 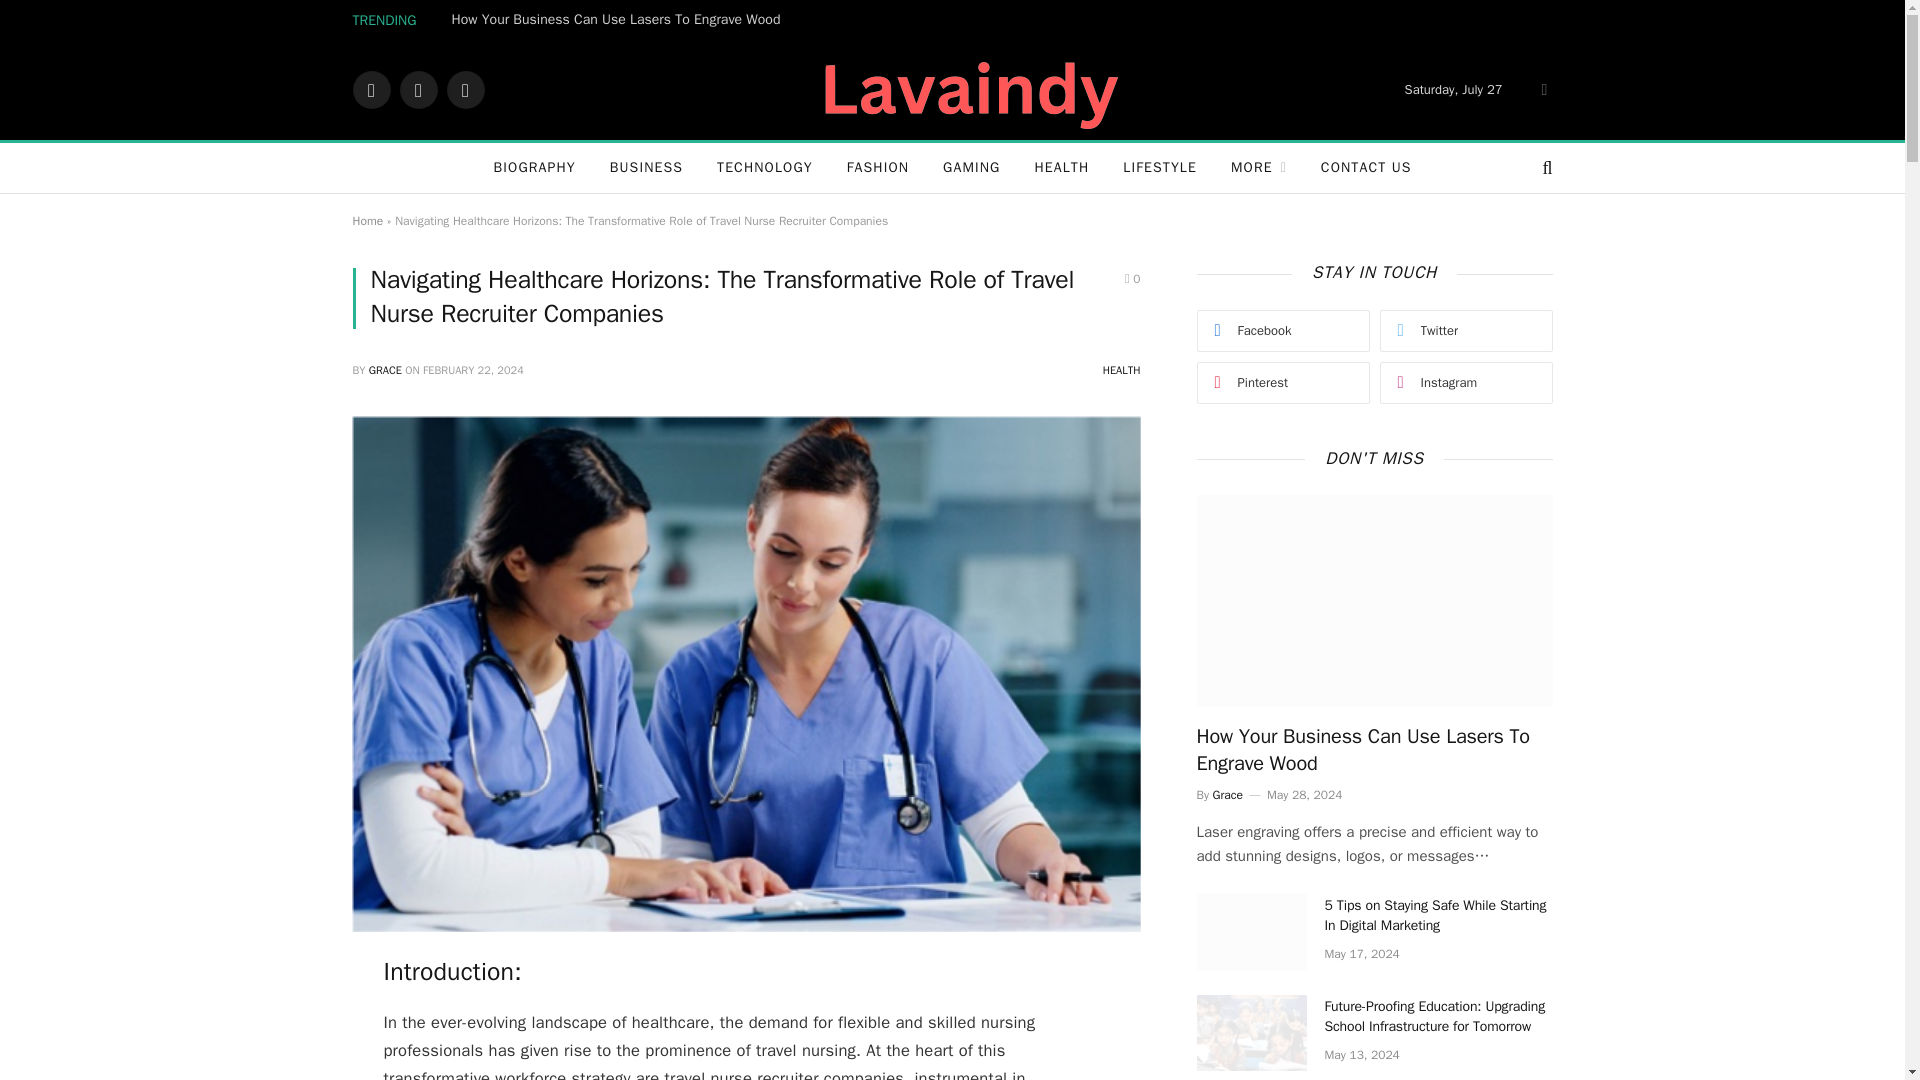 I want to click on Twitter, so click(x=418, y=90).